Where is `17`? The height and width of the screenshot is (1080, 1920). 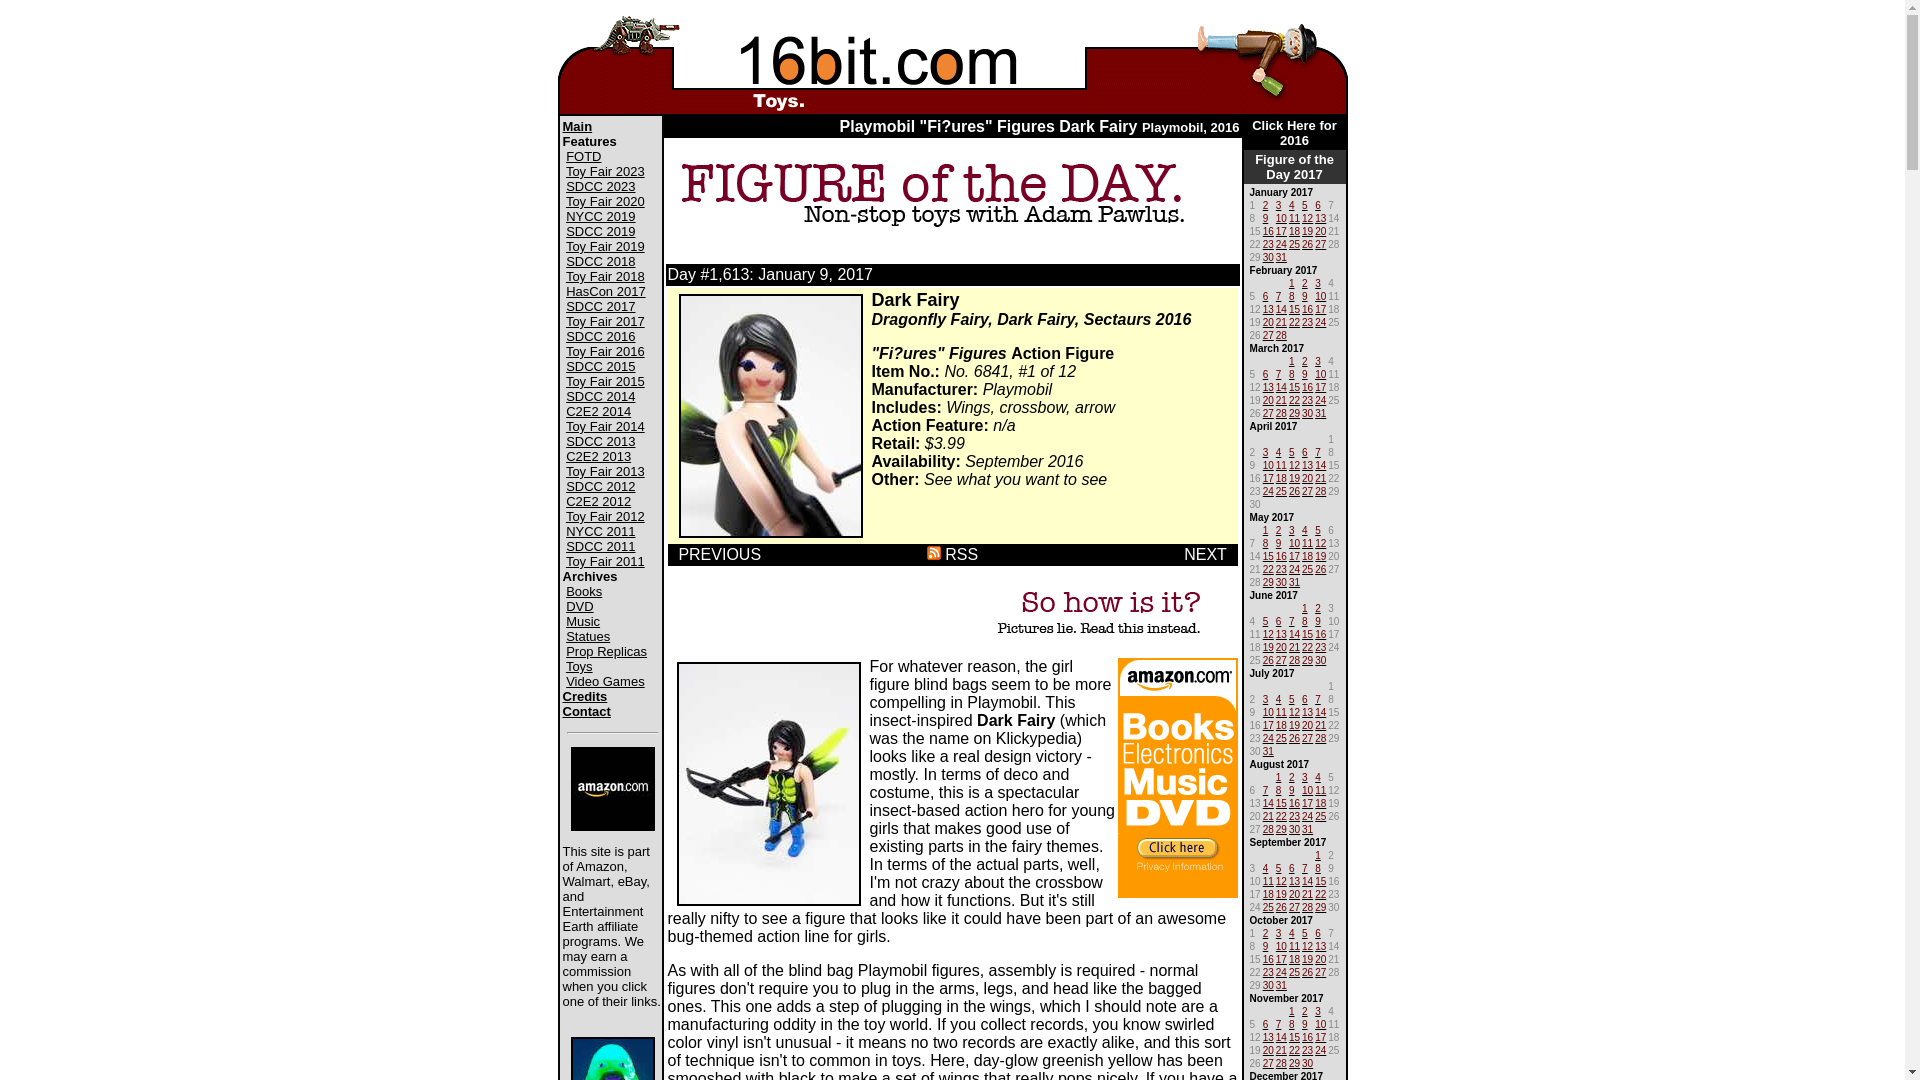
17 is located at coordinates (1282, 958).